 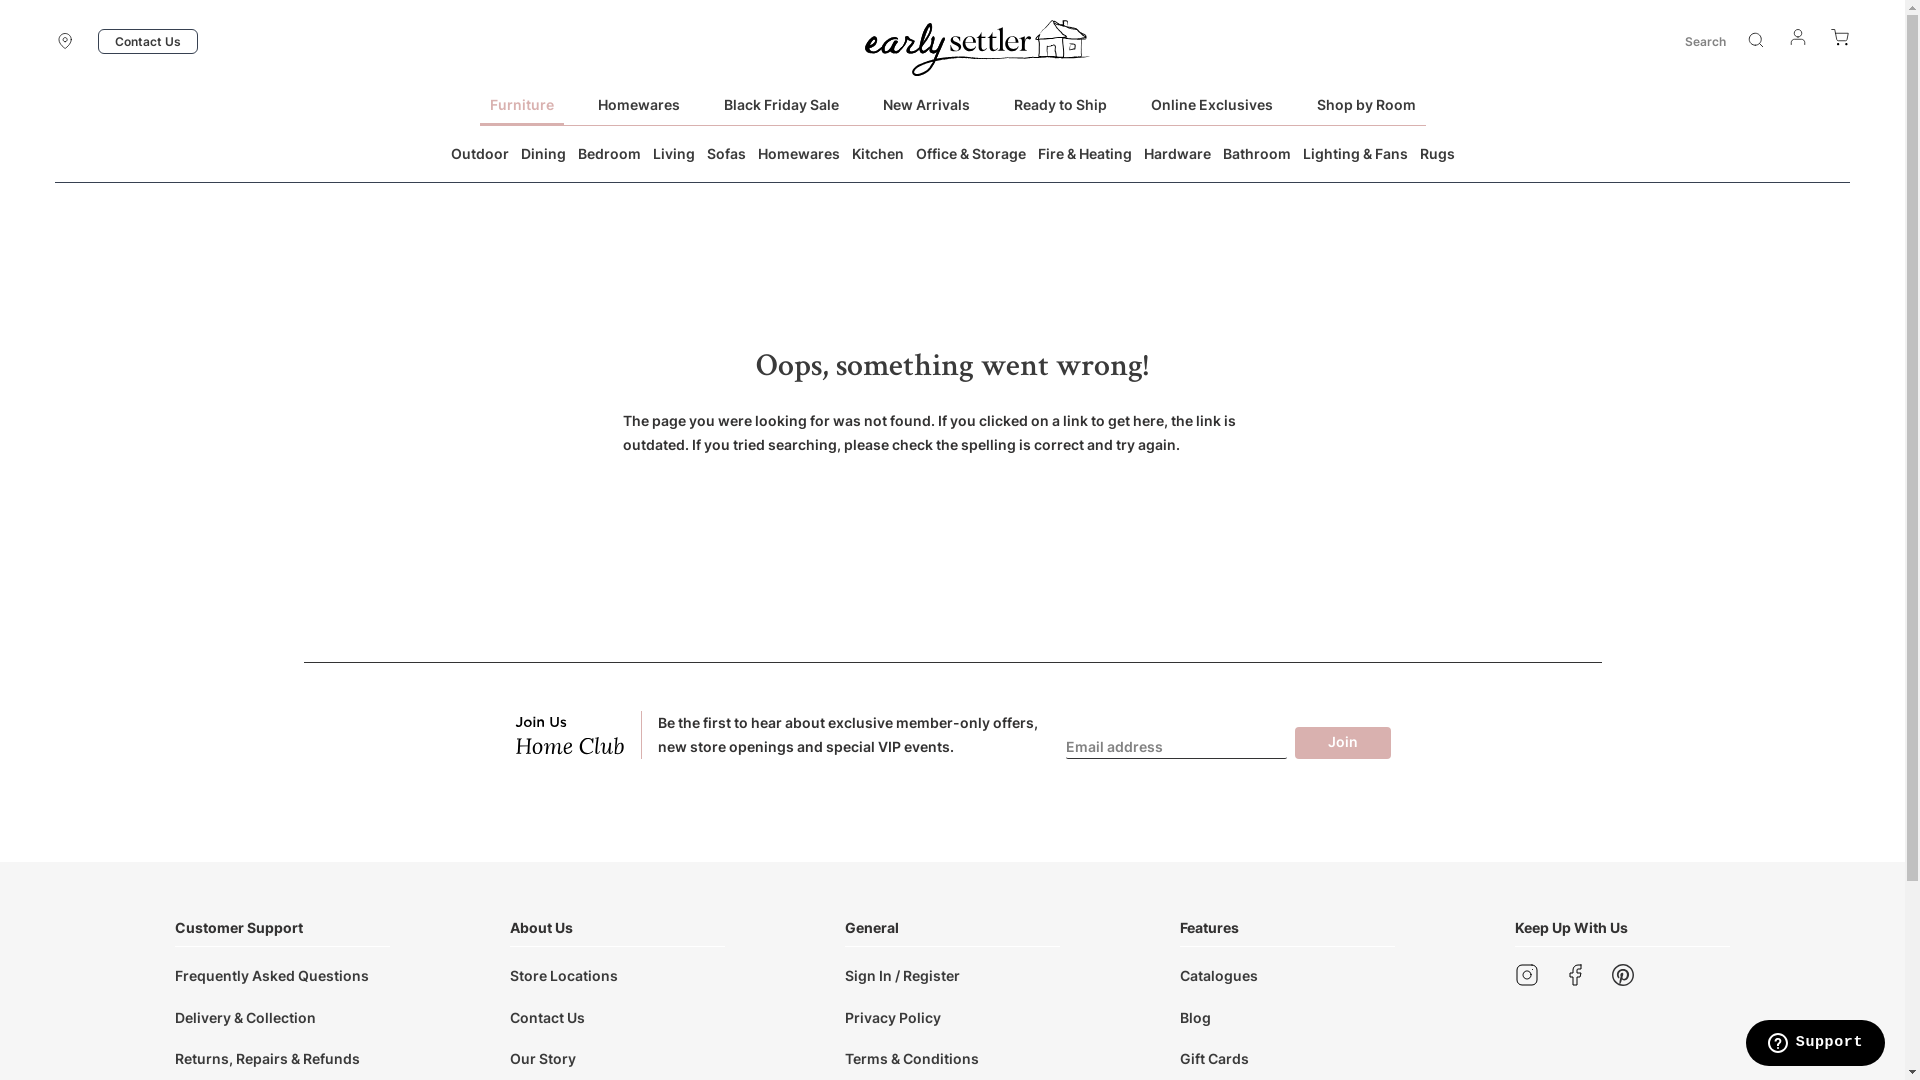 What do you see at coordinates (522, 104) in the screenshot?
I see `Furniture` at bounding box center [522, 104].